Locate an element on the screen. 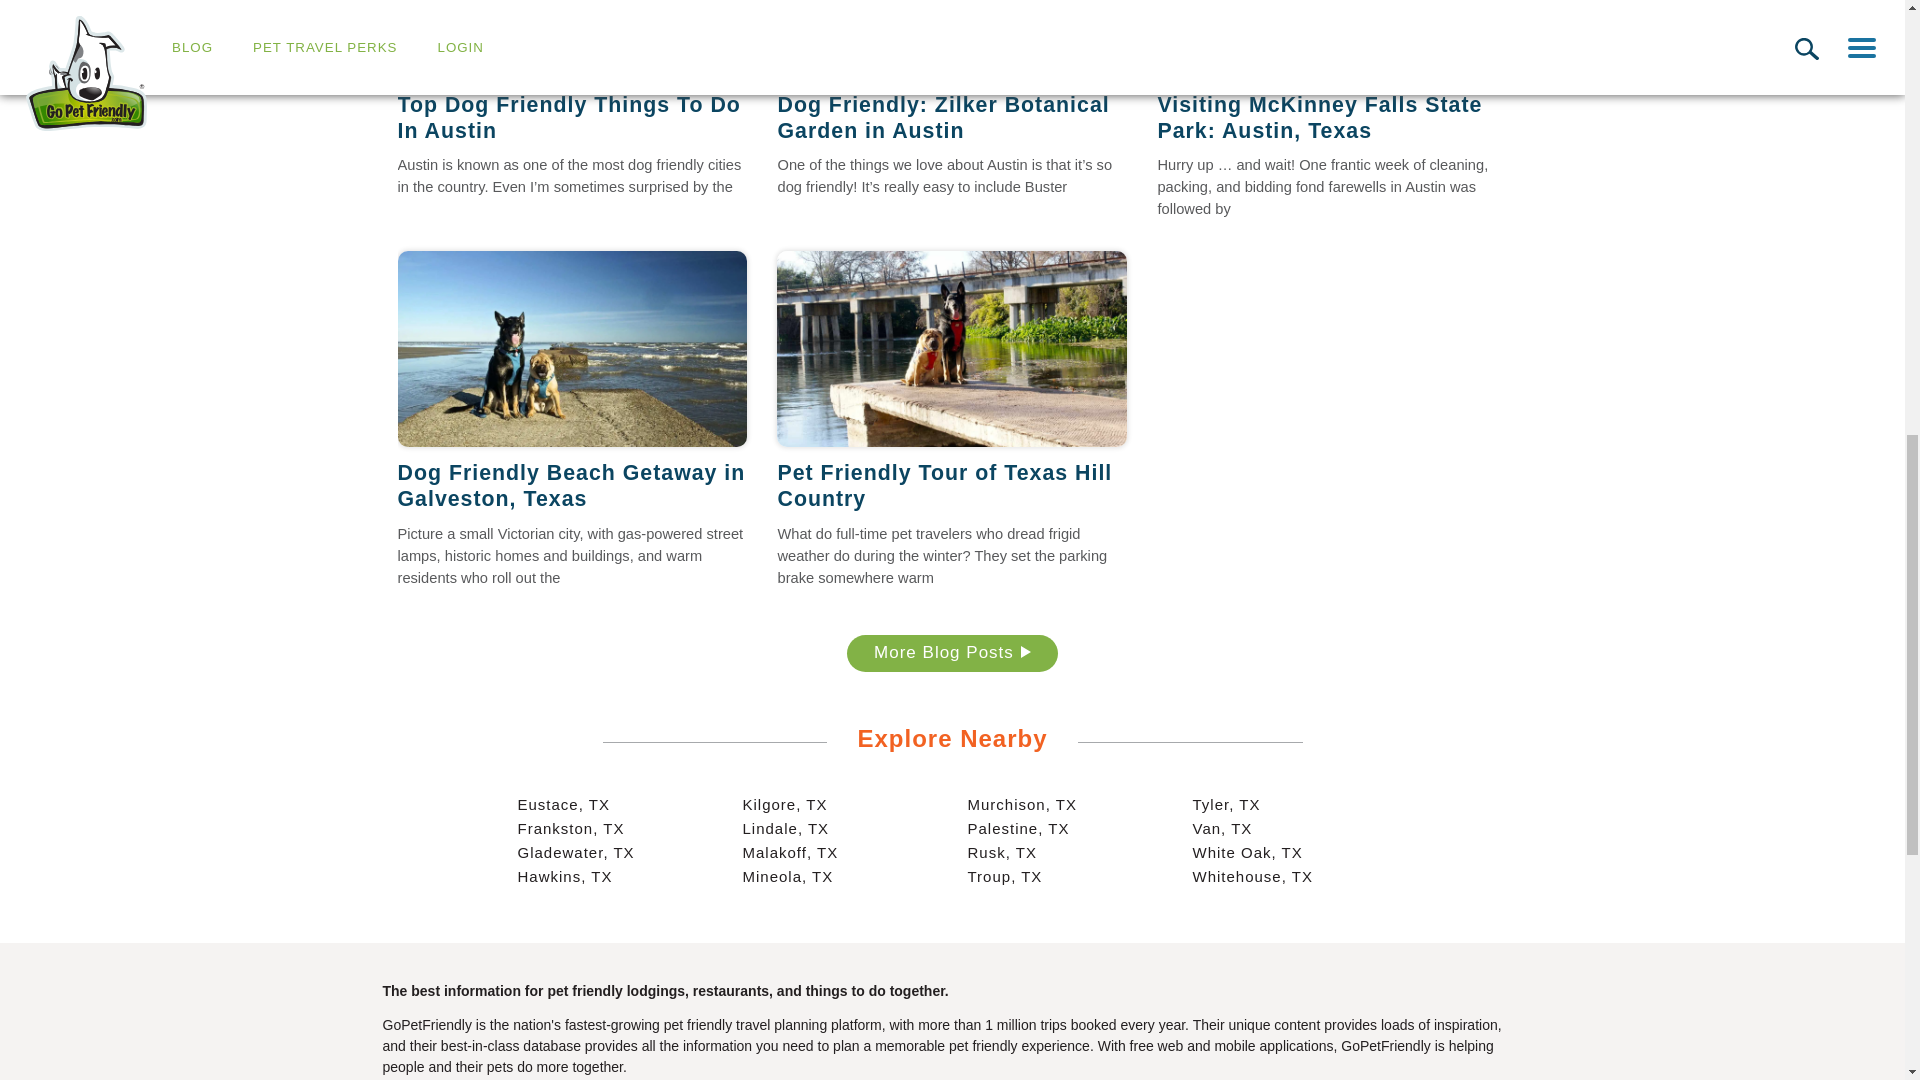 The height and width of the screenshot is (1080, 1920). More Blog Posts is located at coordinates (952, 653).